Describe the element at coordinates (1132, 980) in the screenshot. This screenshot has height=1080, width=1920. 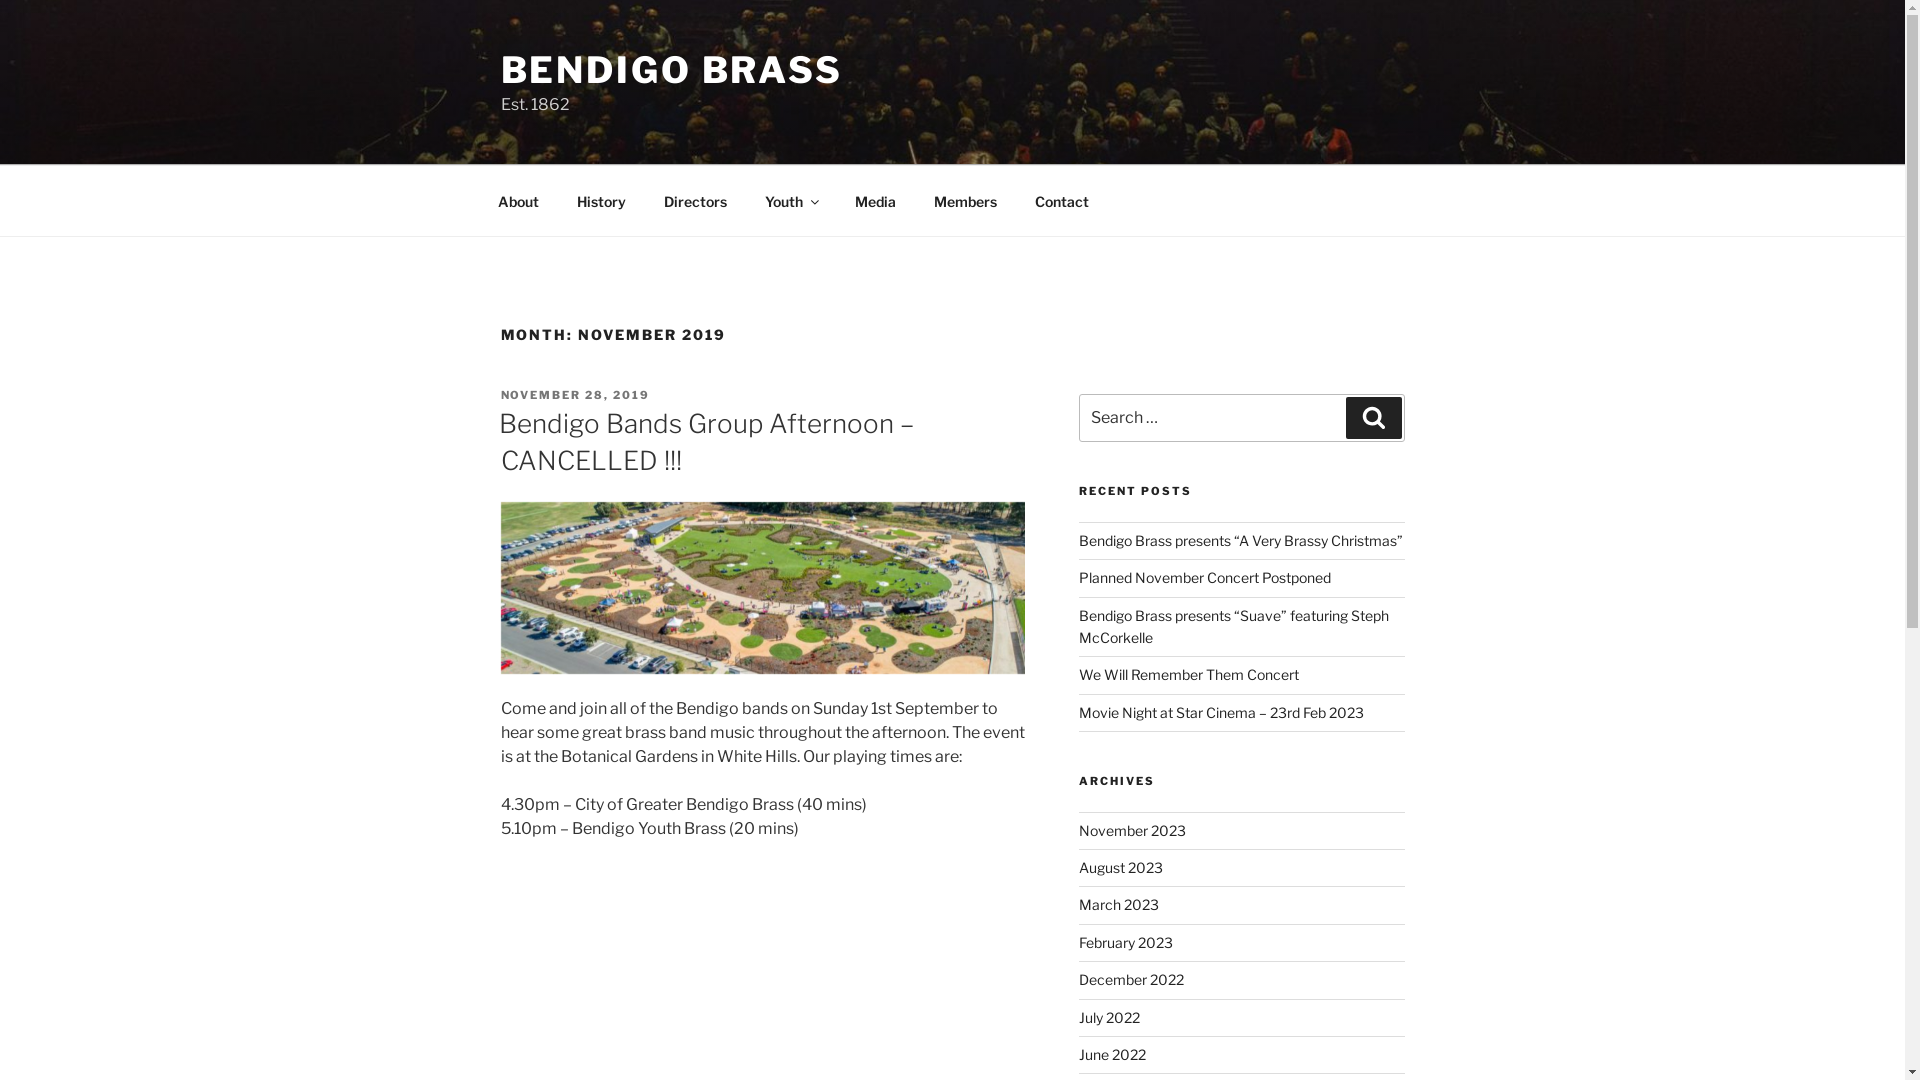
I see `December 2022` at that location.